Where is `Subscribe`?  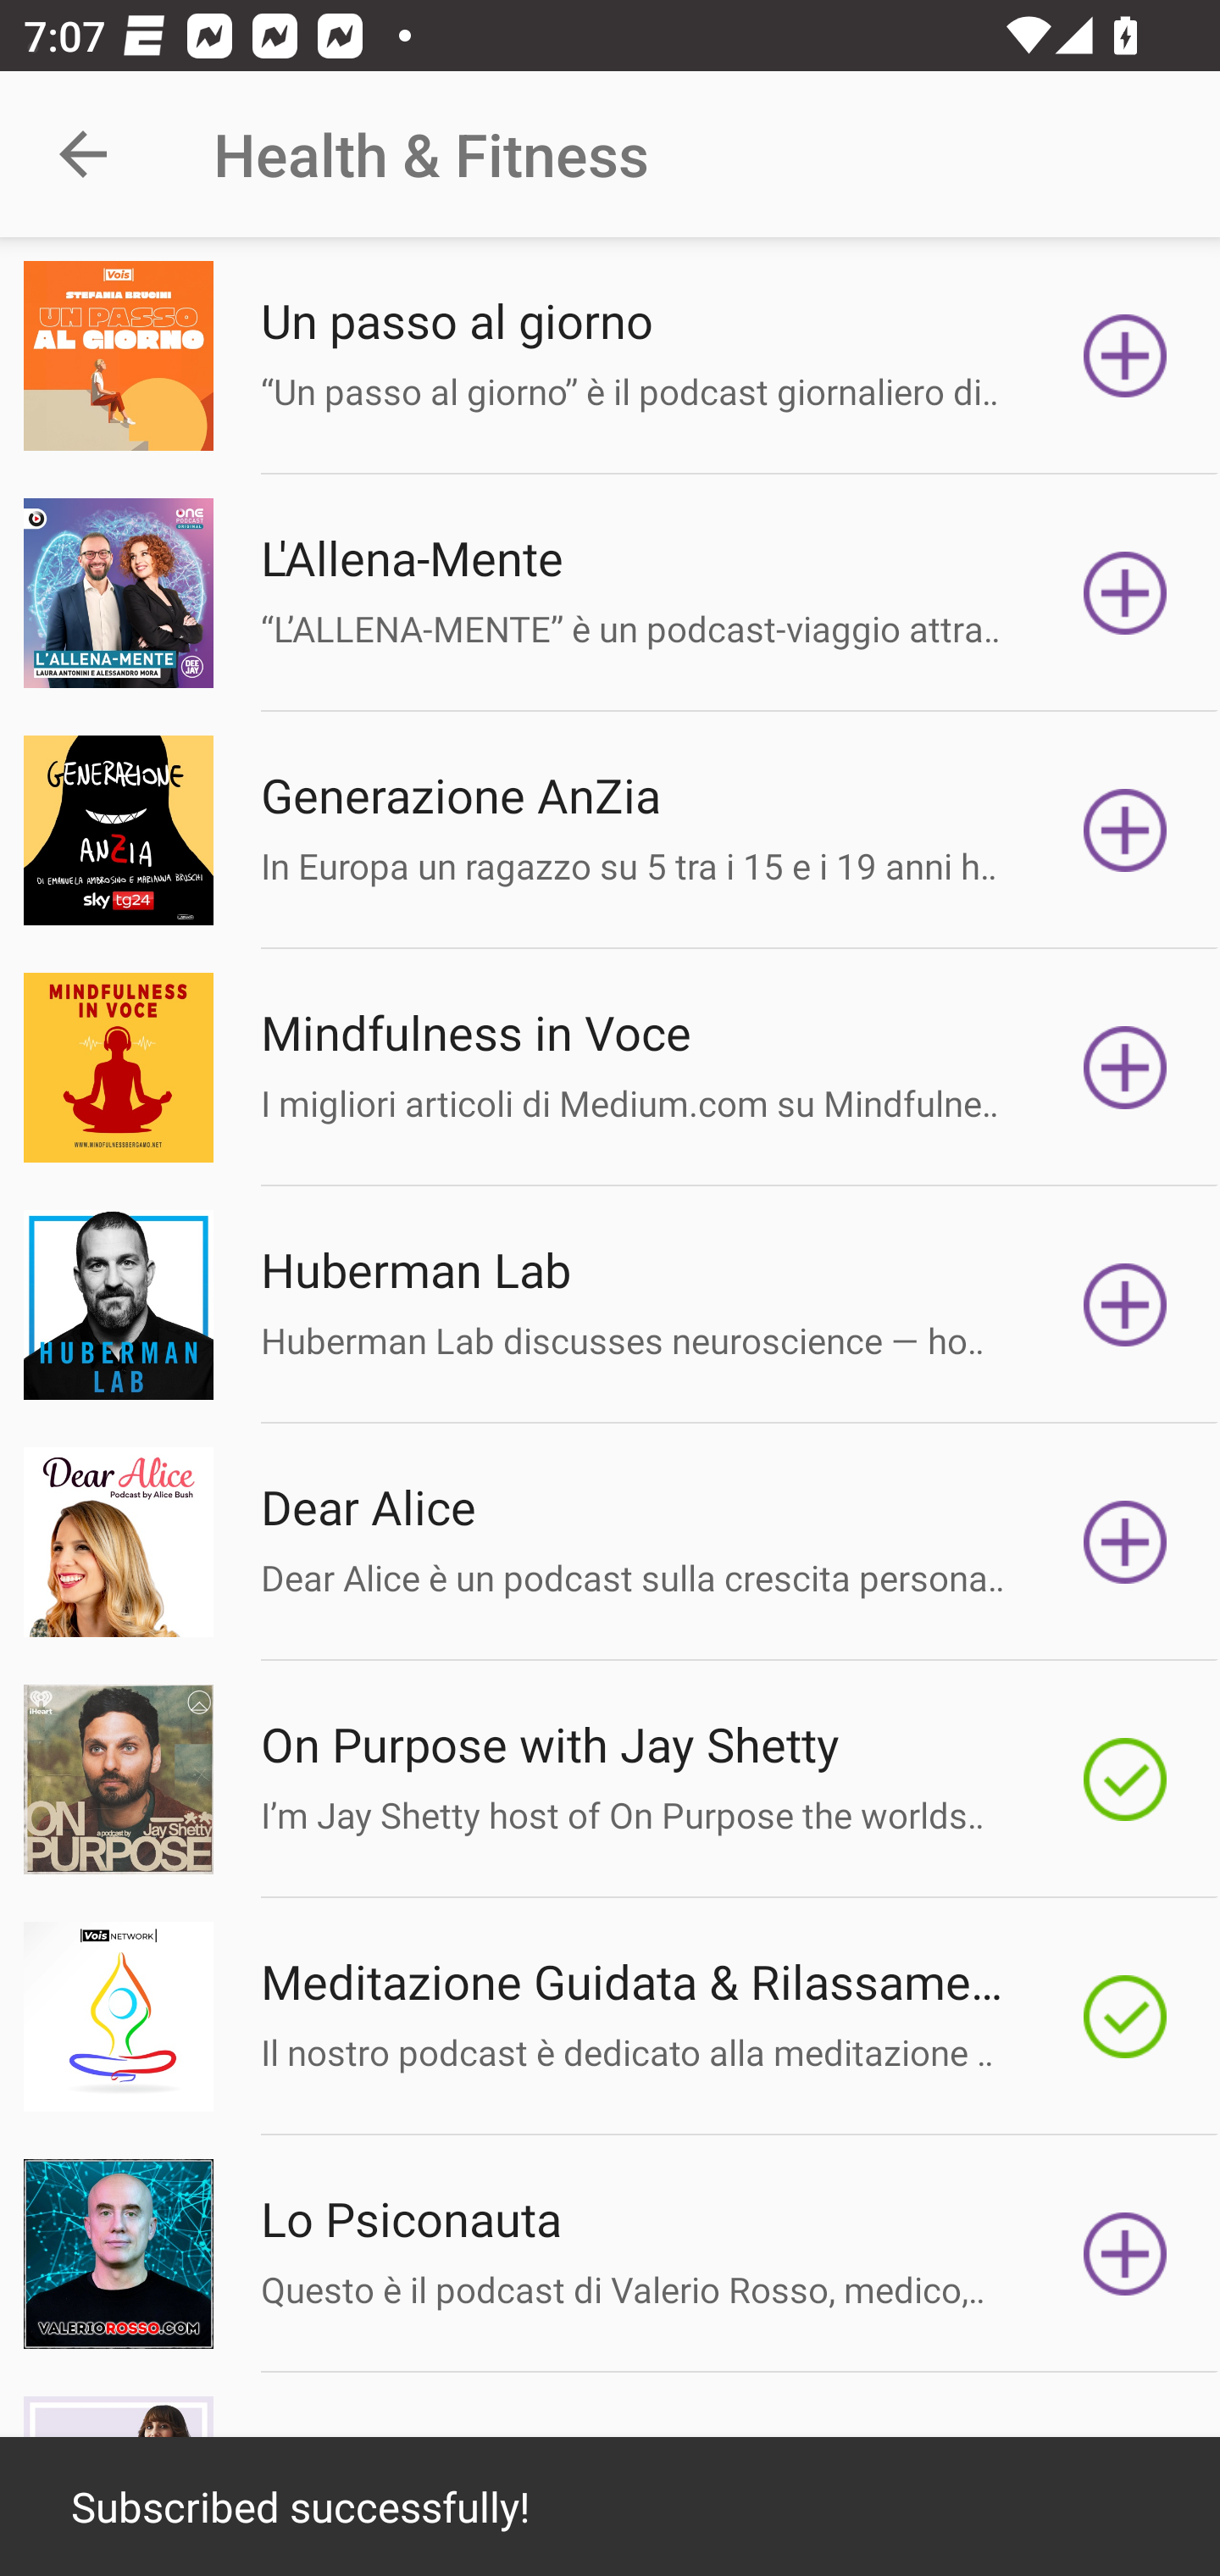
Subscribe is located at coordinates (1125, 1304).